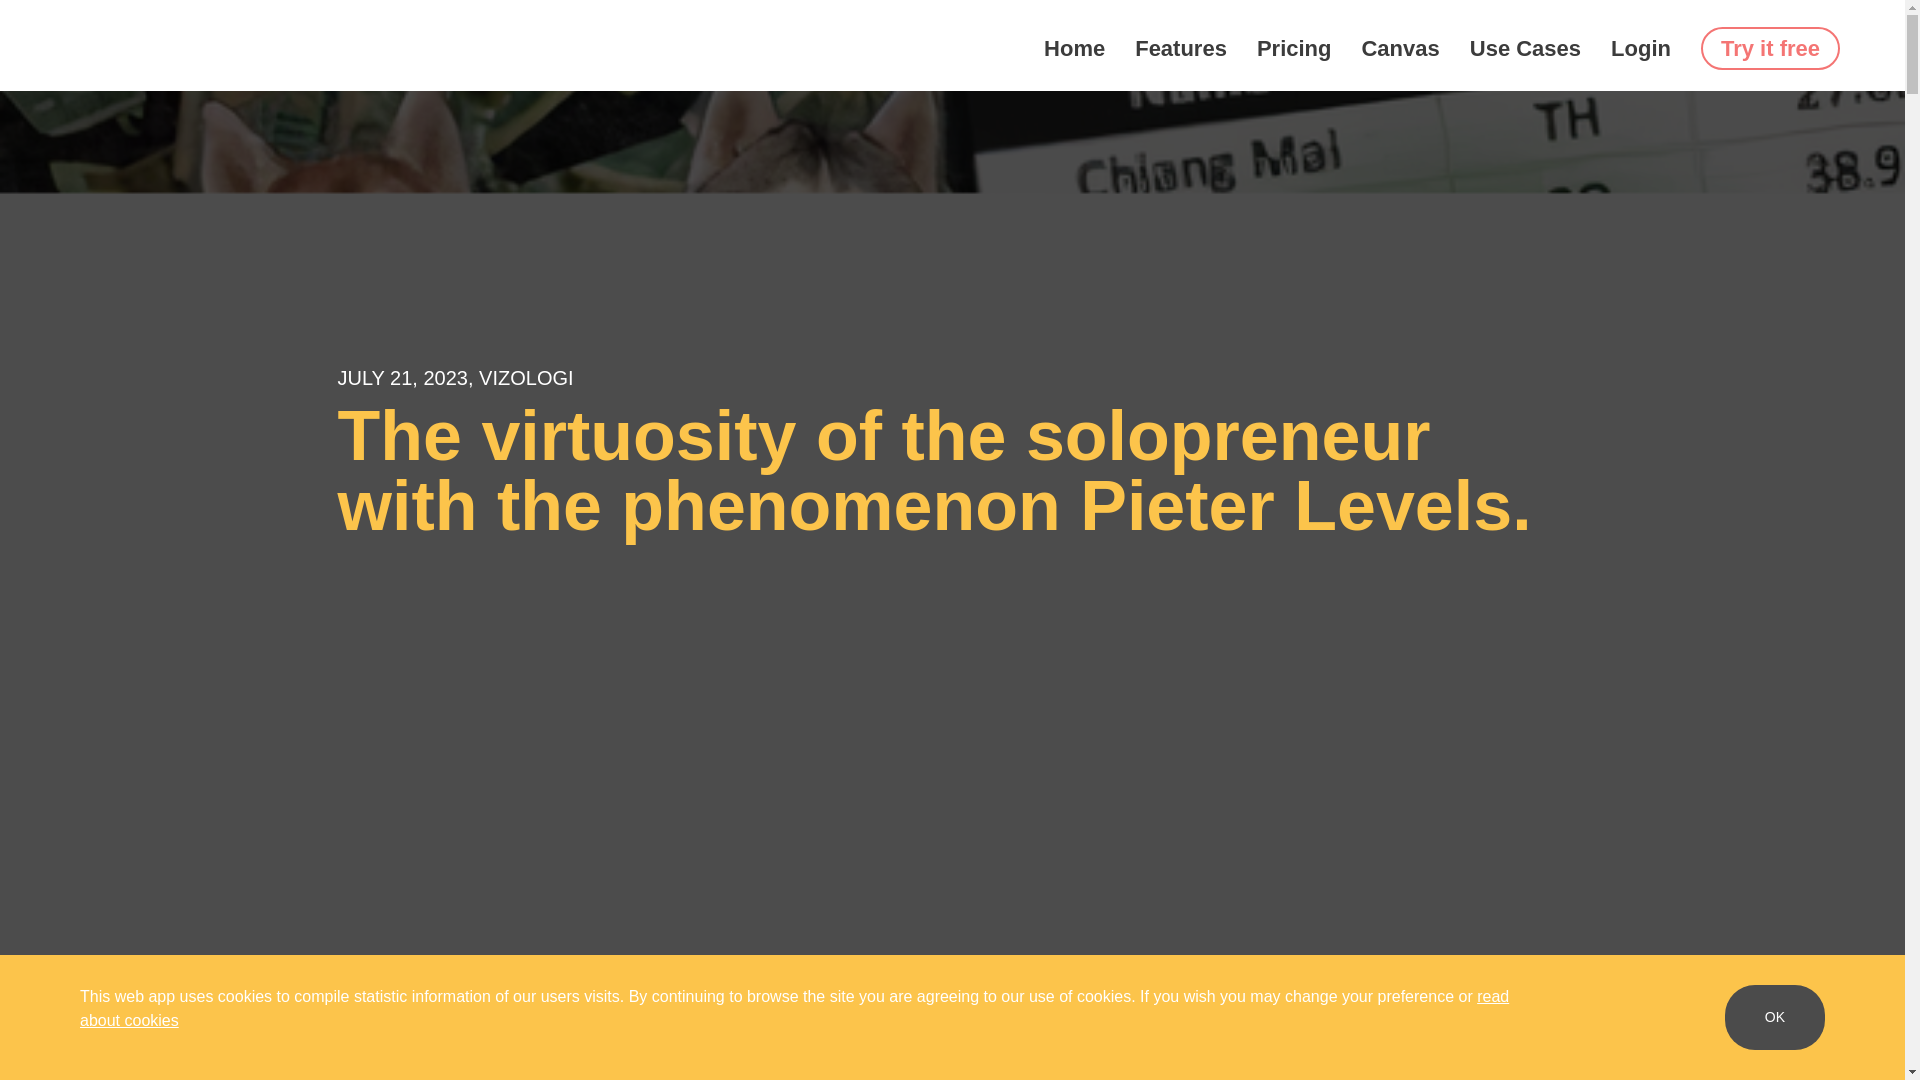 The height and width of the screenshot is (1080, 1920). What do you see at coordinates (1074, 48) in the screenshot?
I see `Home` at bounding box center [1074, 48].